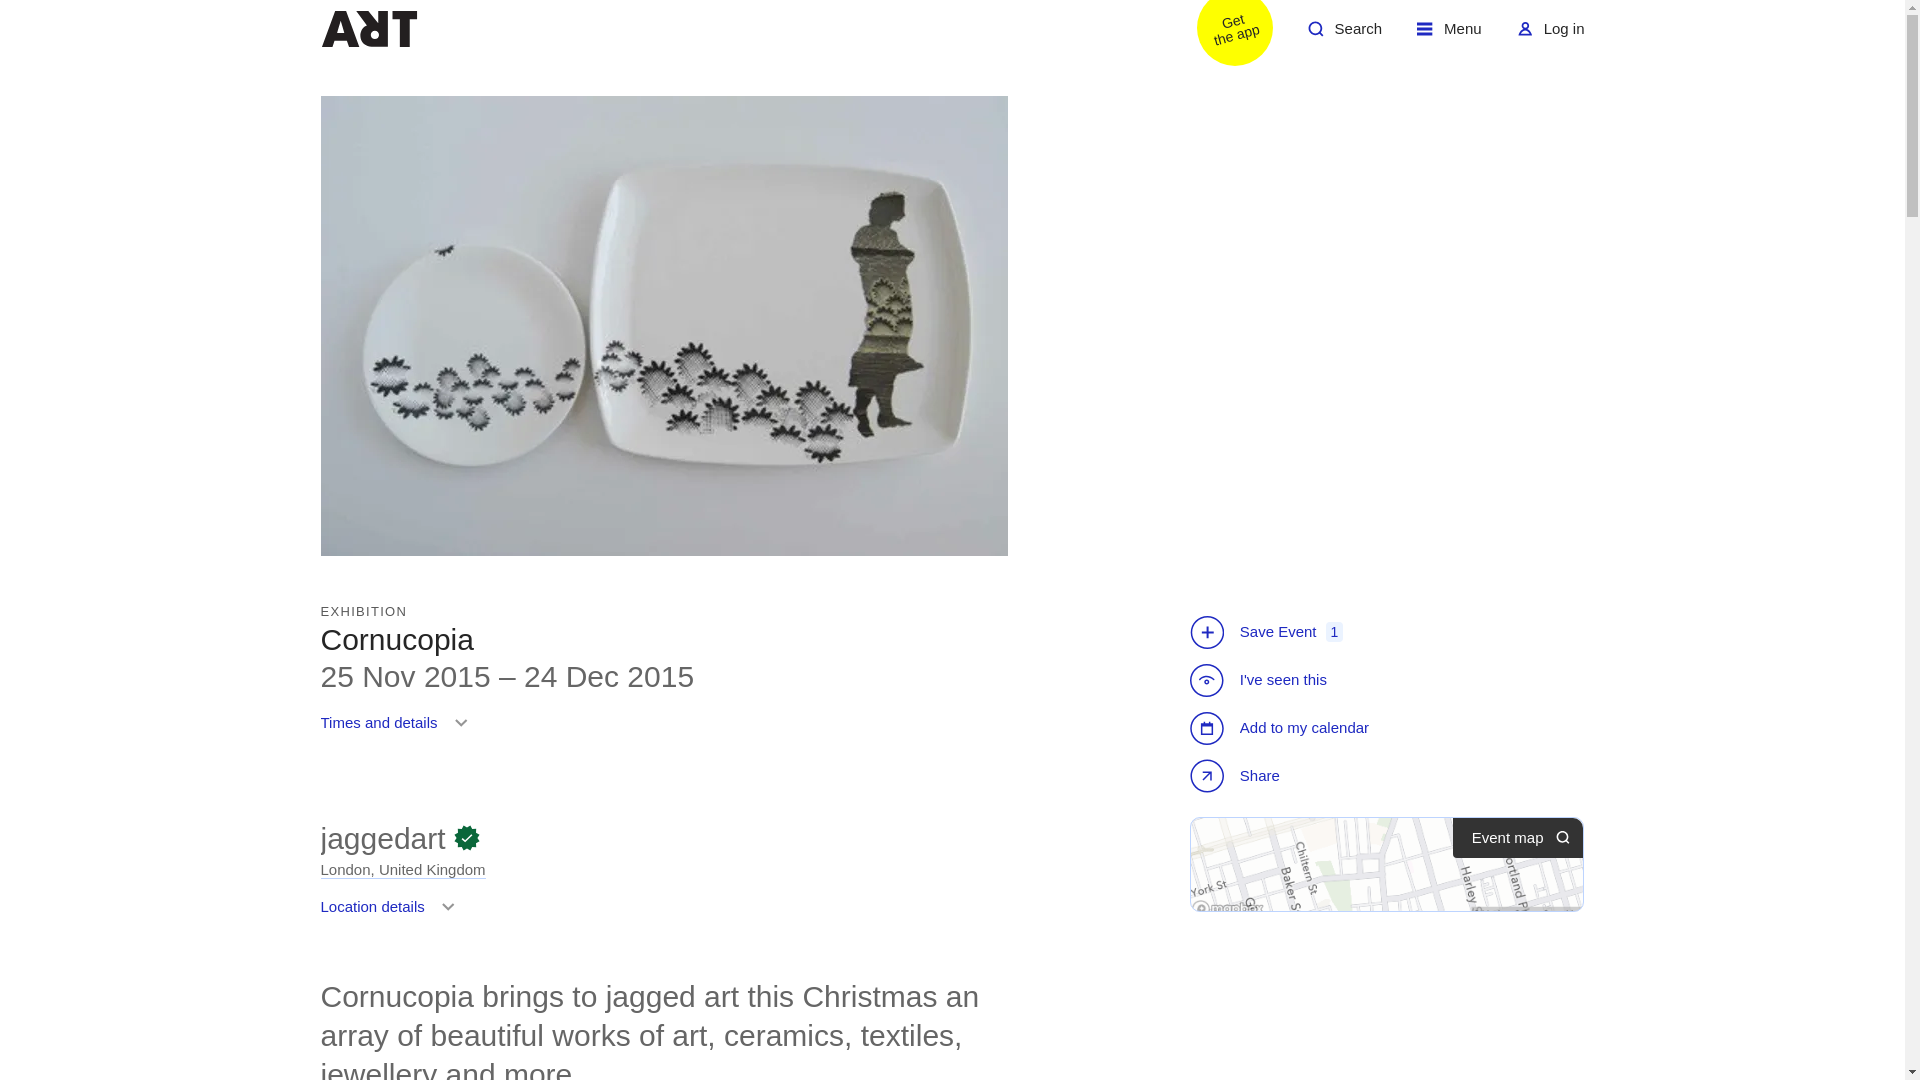 The width and height of the screenshot is (1920, 1080). What do you see at coordinates (1449, 36) in the screenshot?
I see `Share` at bounding box center [1449, 36].